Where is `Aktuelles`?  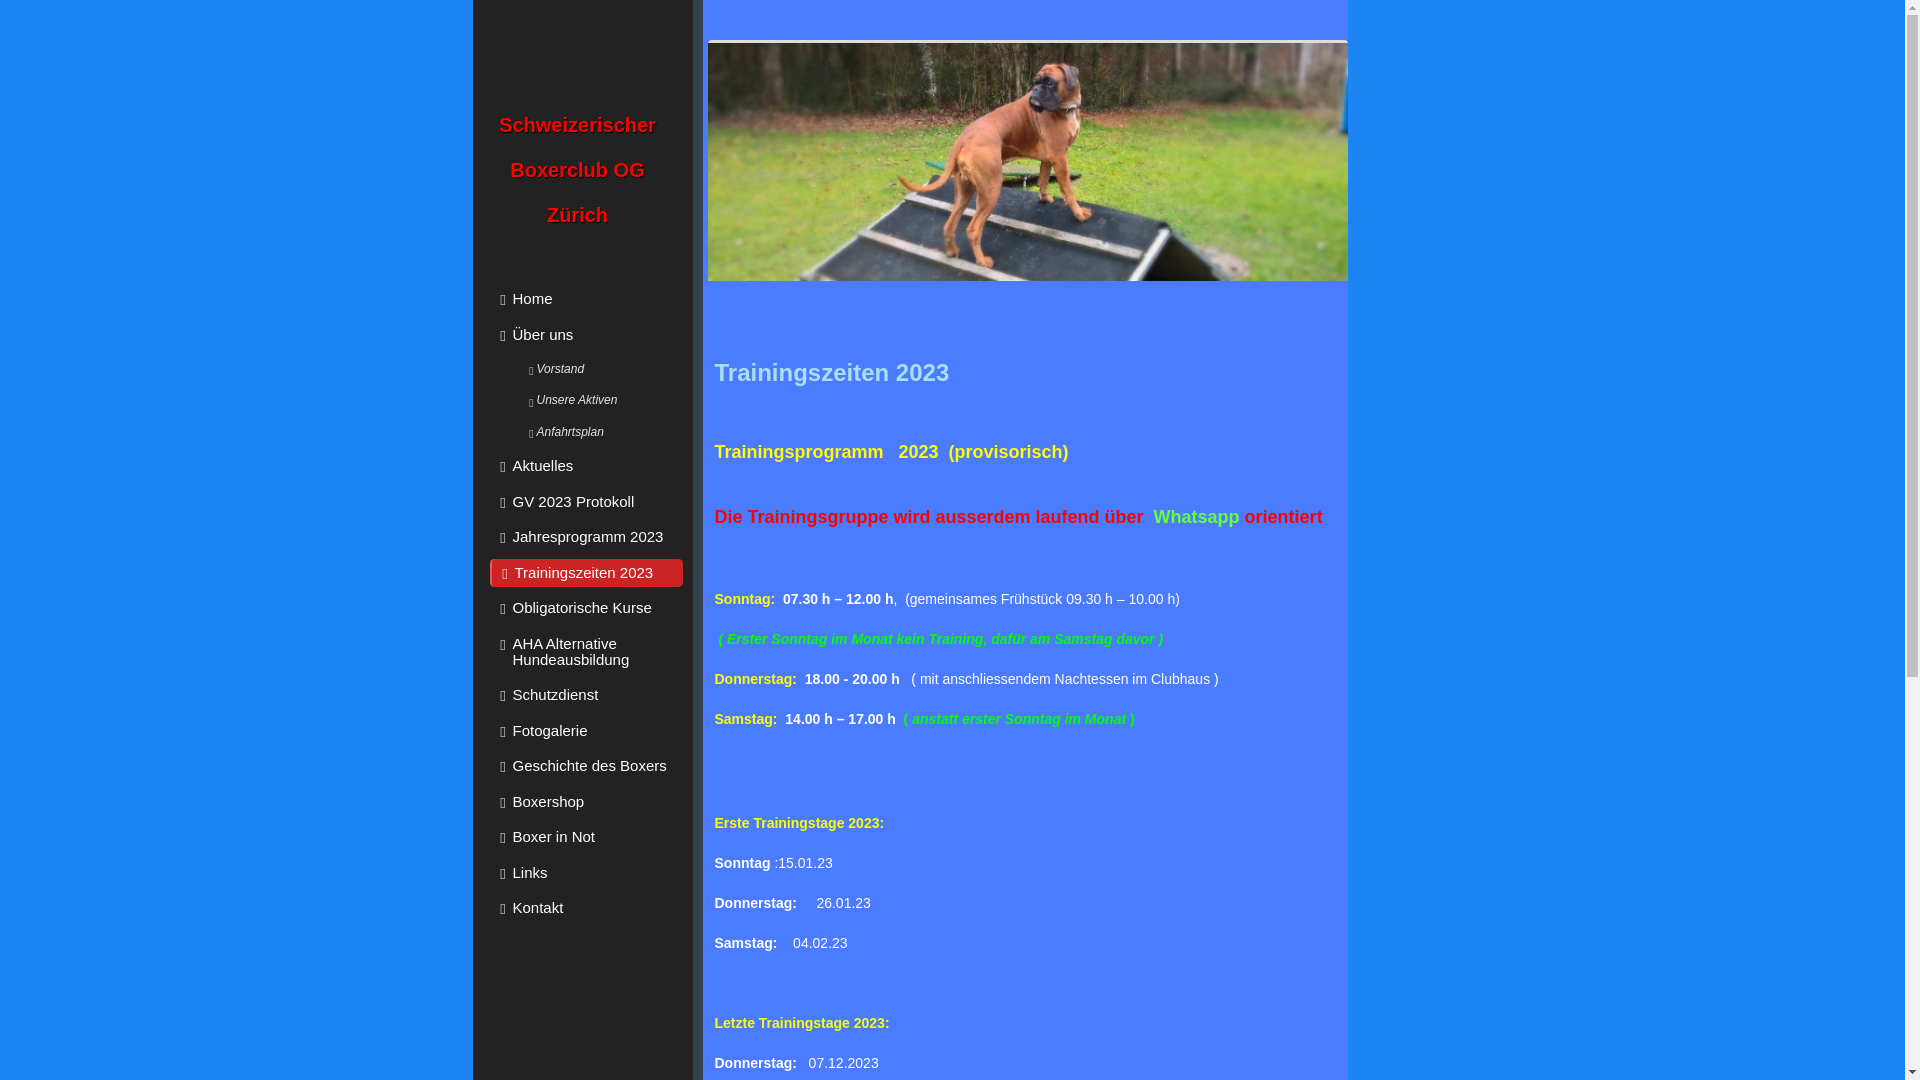
Aktuelles is located at coordinates (586, 466).